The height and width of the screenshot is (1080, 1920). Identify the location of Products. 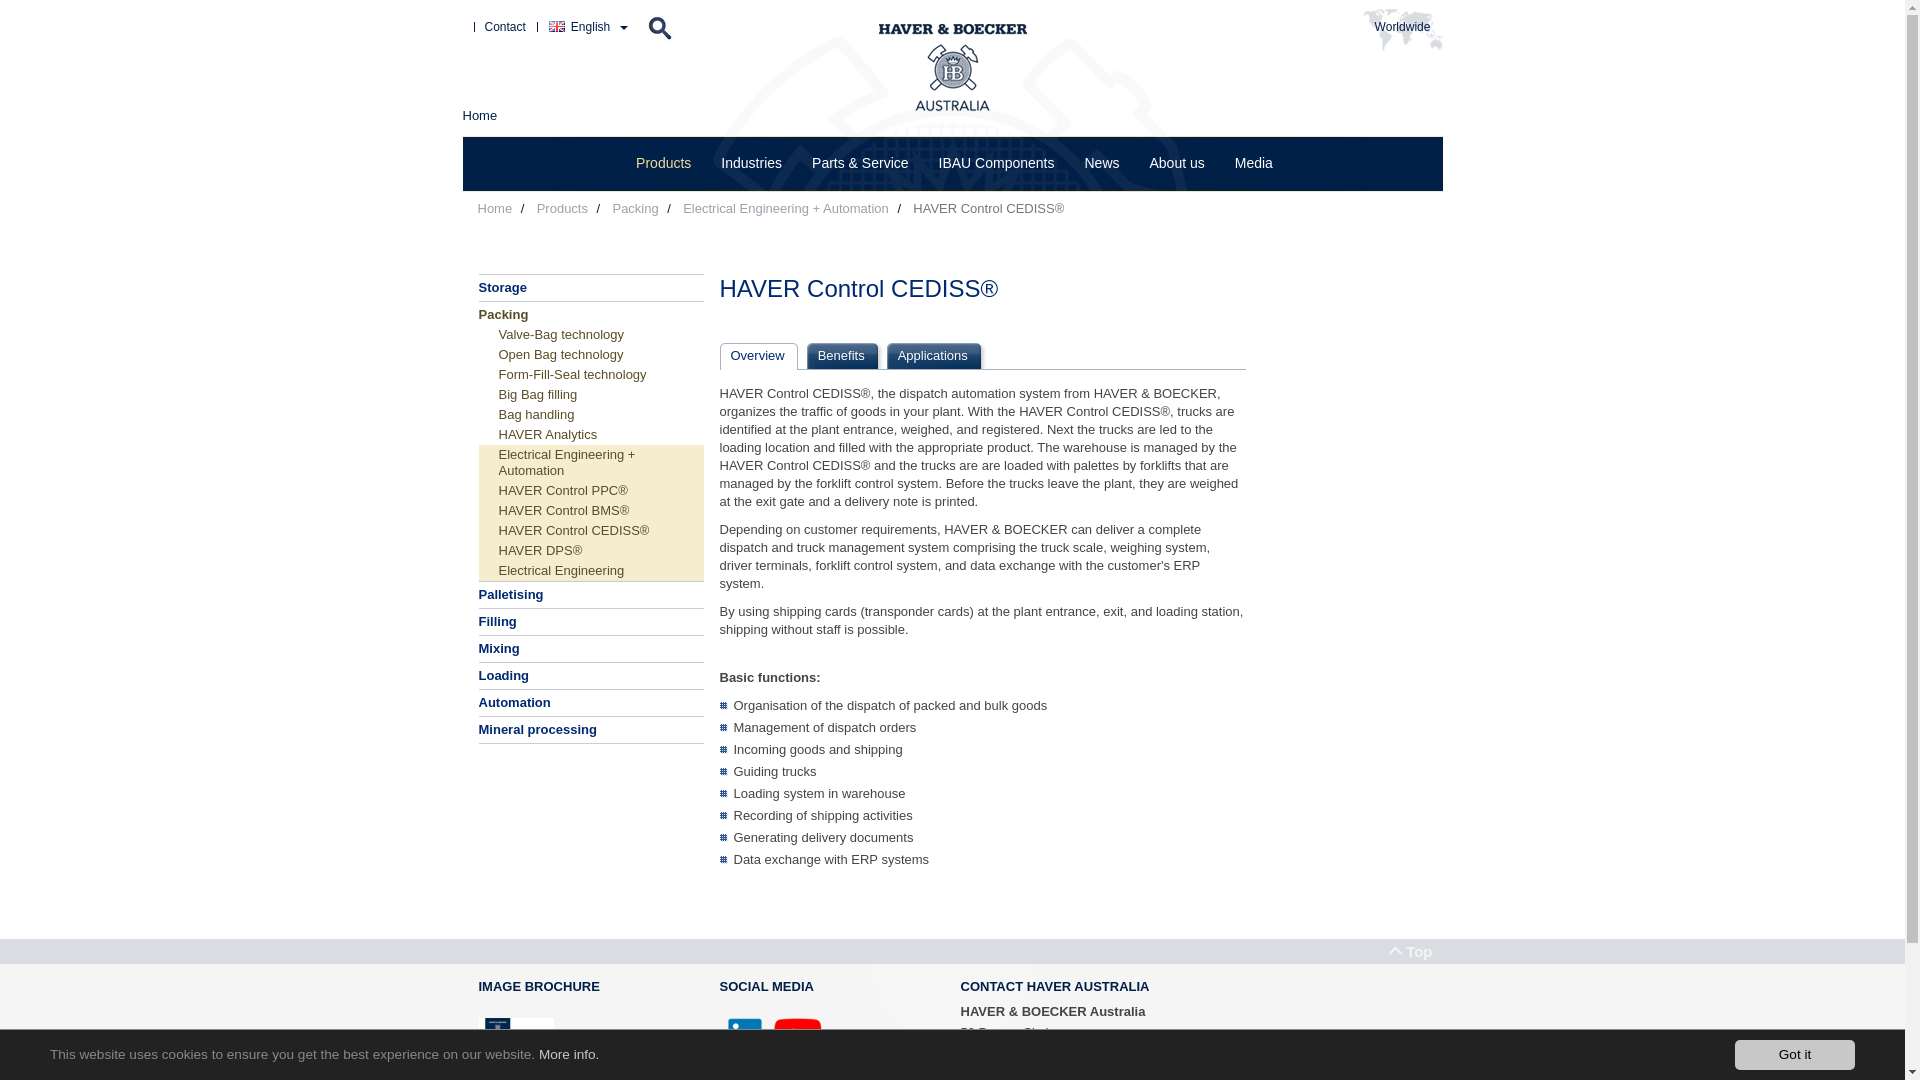
(664, 164).